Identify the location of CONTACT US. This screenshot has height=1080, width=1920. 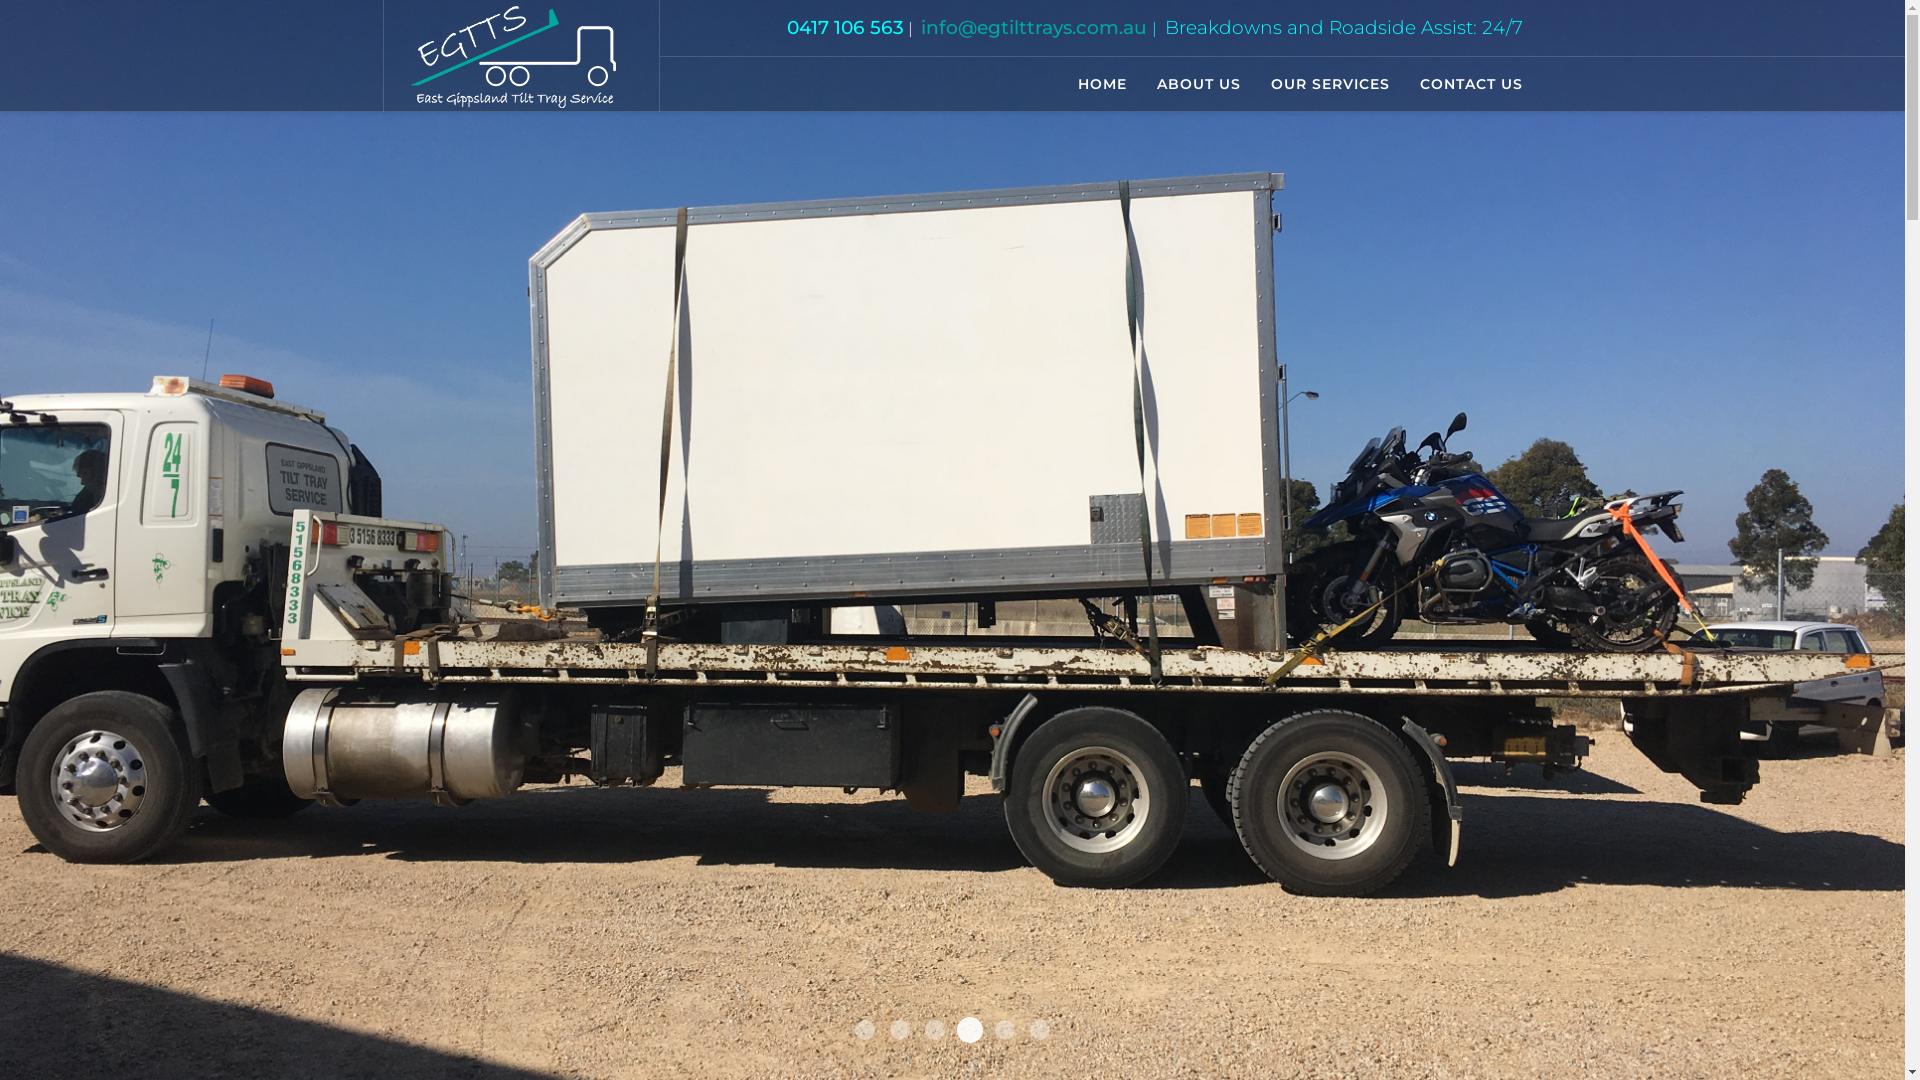
(1463, 84).